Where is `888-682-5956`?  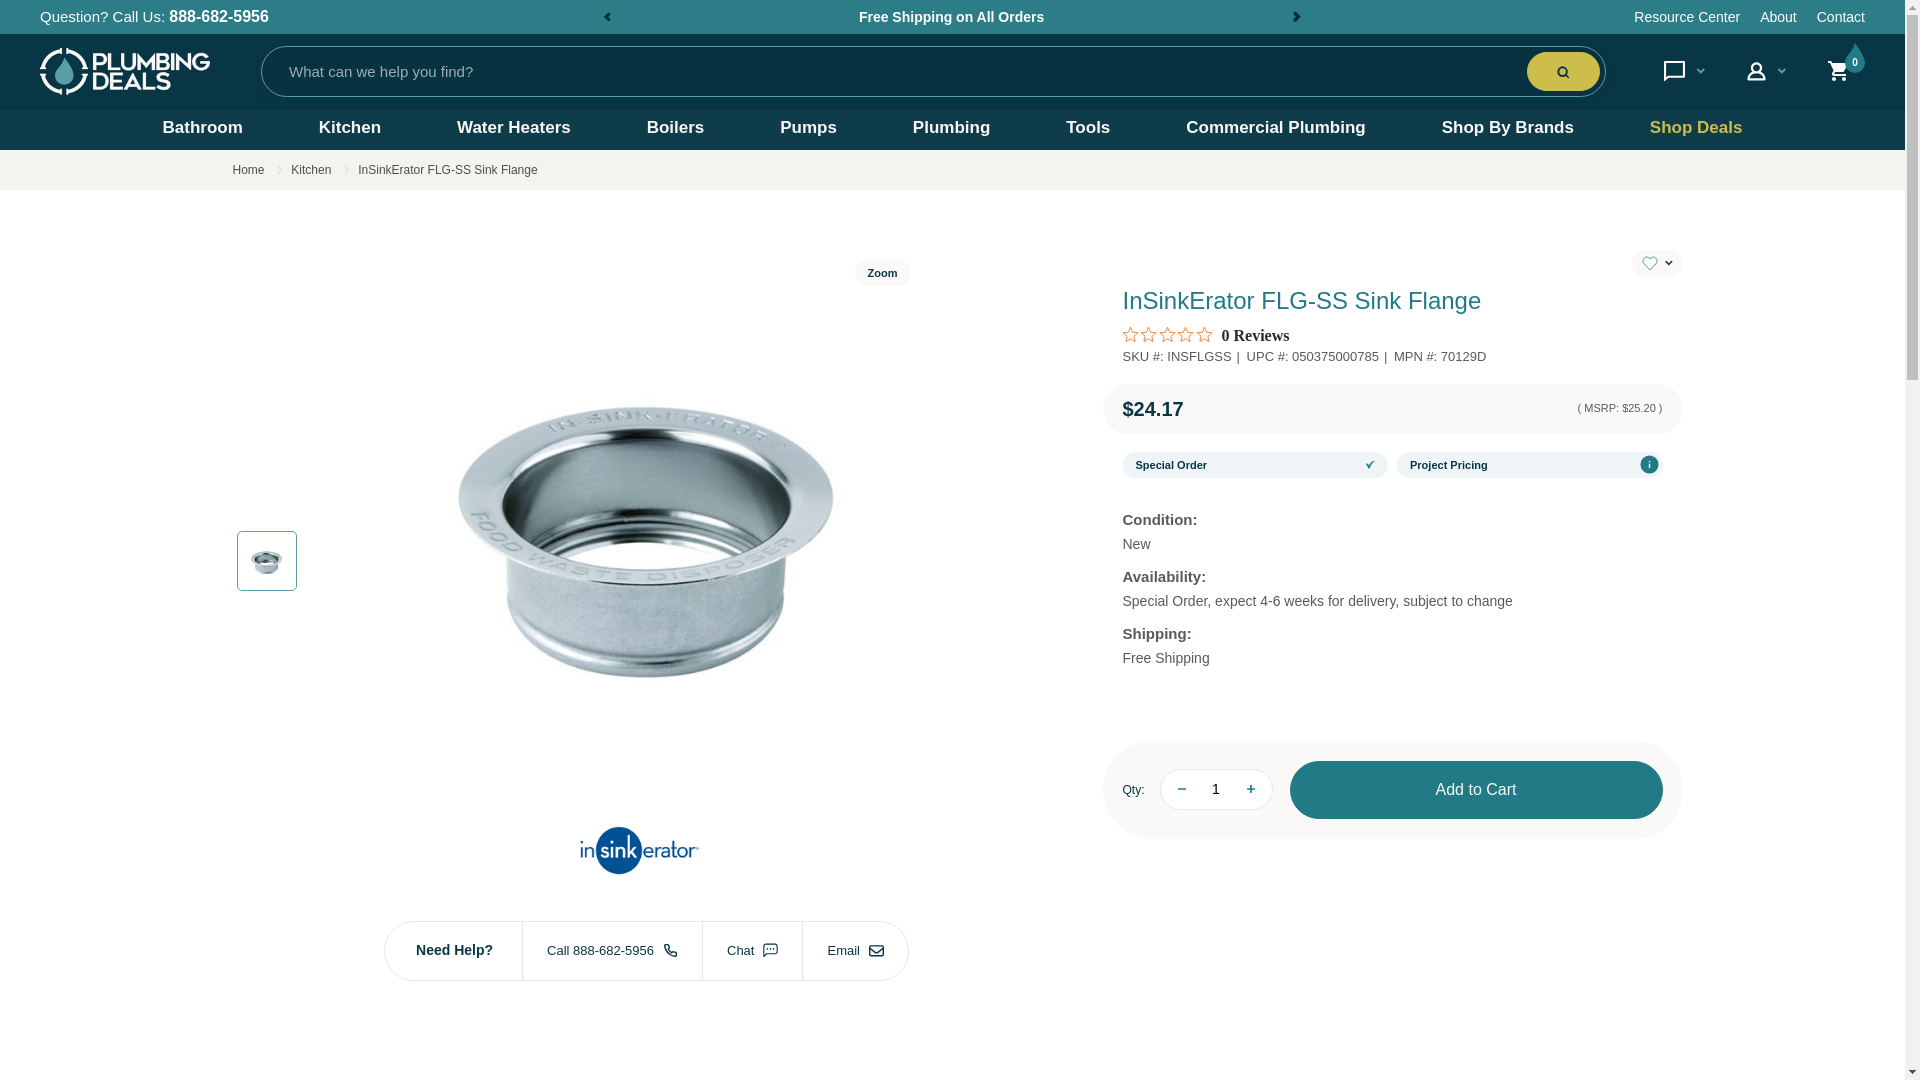 888-682-5956 is located at coordinates (218, 16).